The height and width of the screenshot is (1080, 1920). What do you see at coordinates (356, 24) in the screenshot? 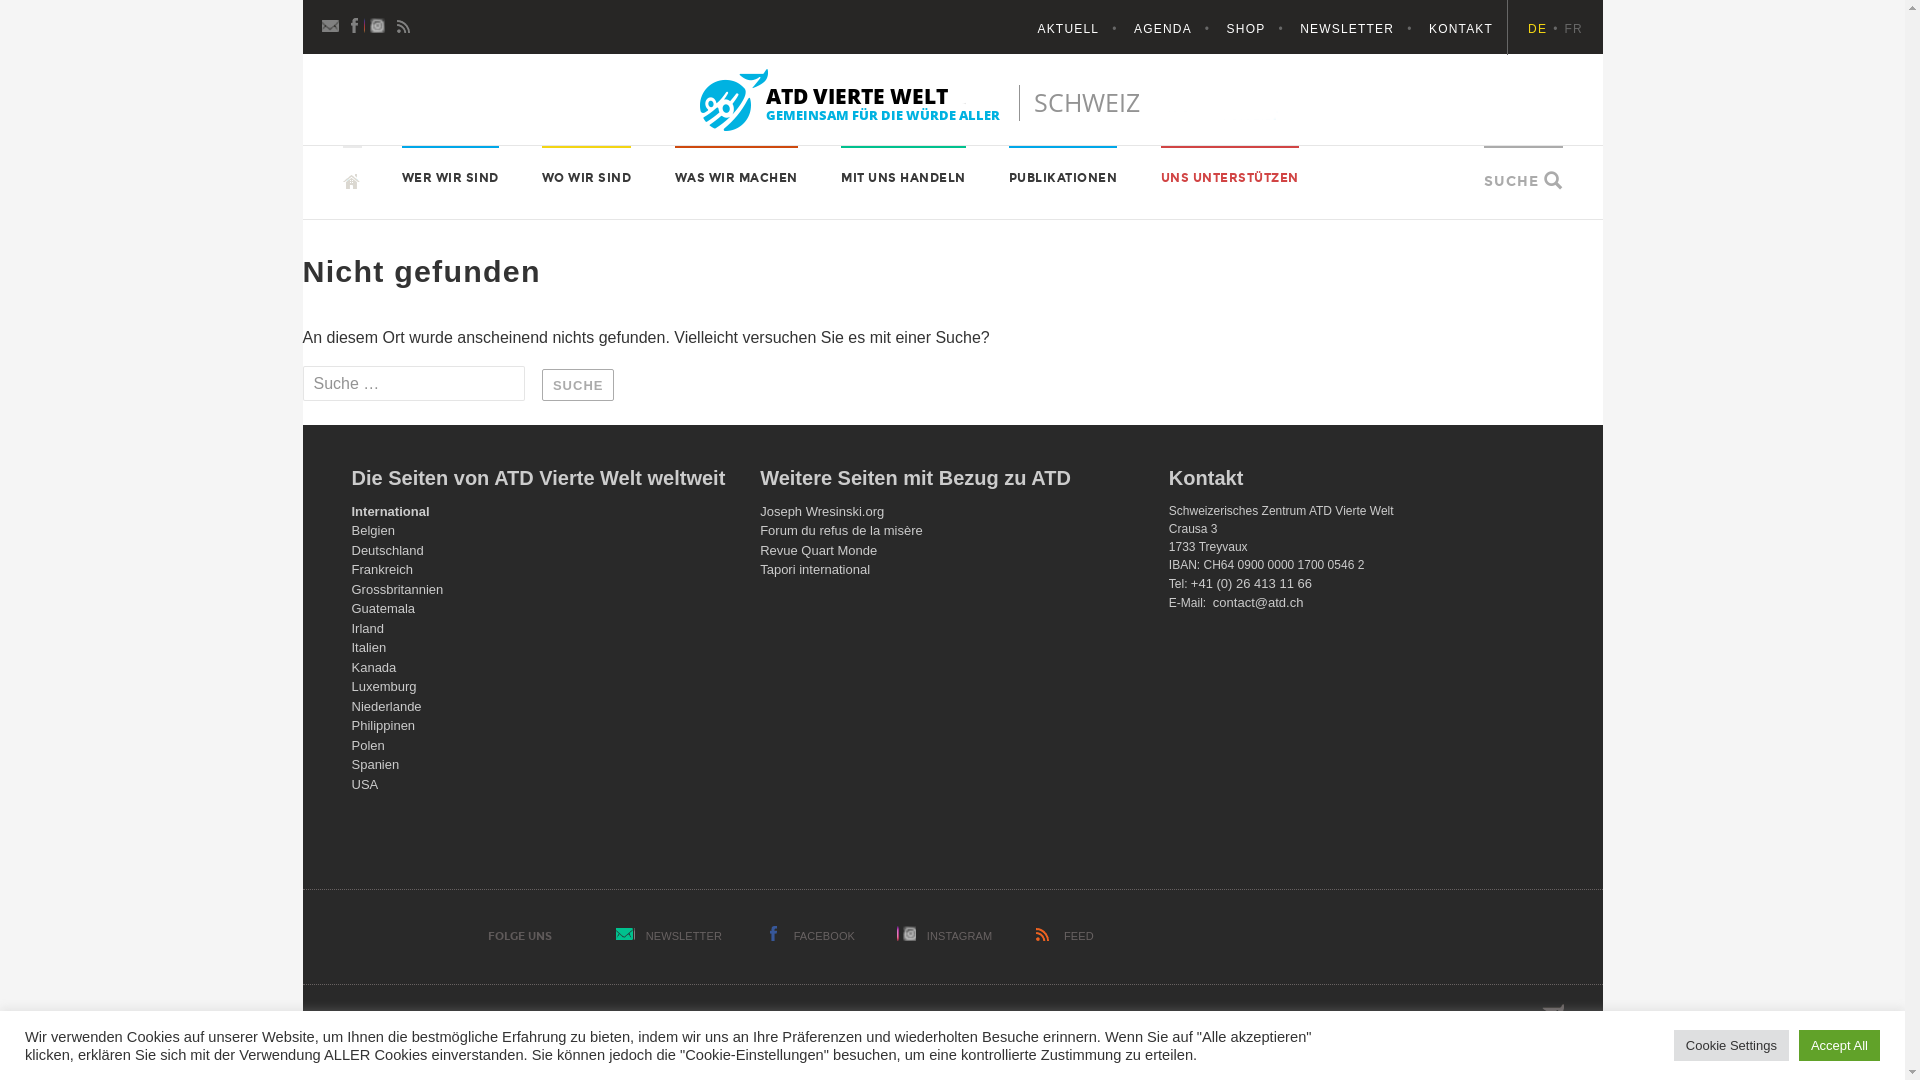
I see `Facebook` at bounding box center [356, 24].